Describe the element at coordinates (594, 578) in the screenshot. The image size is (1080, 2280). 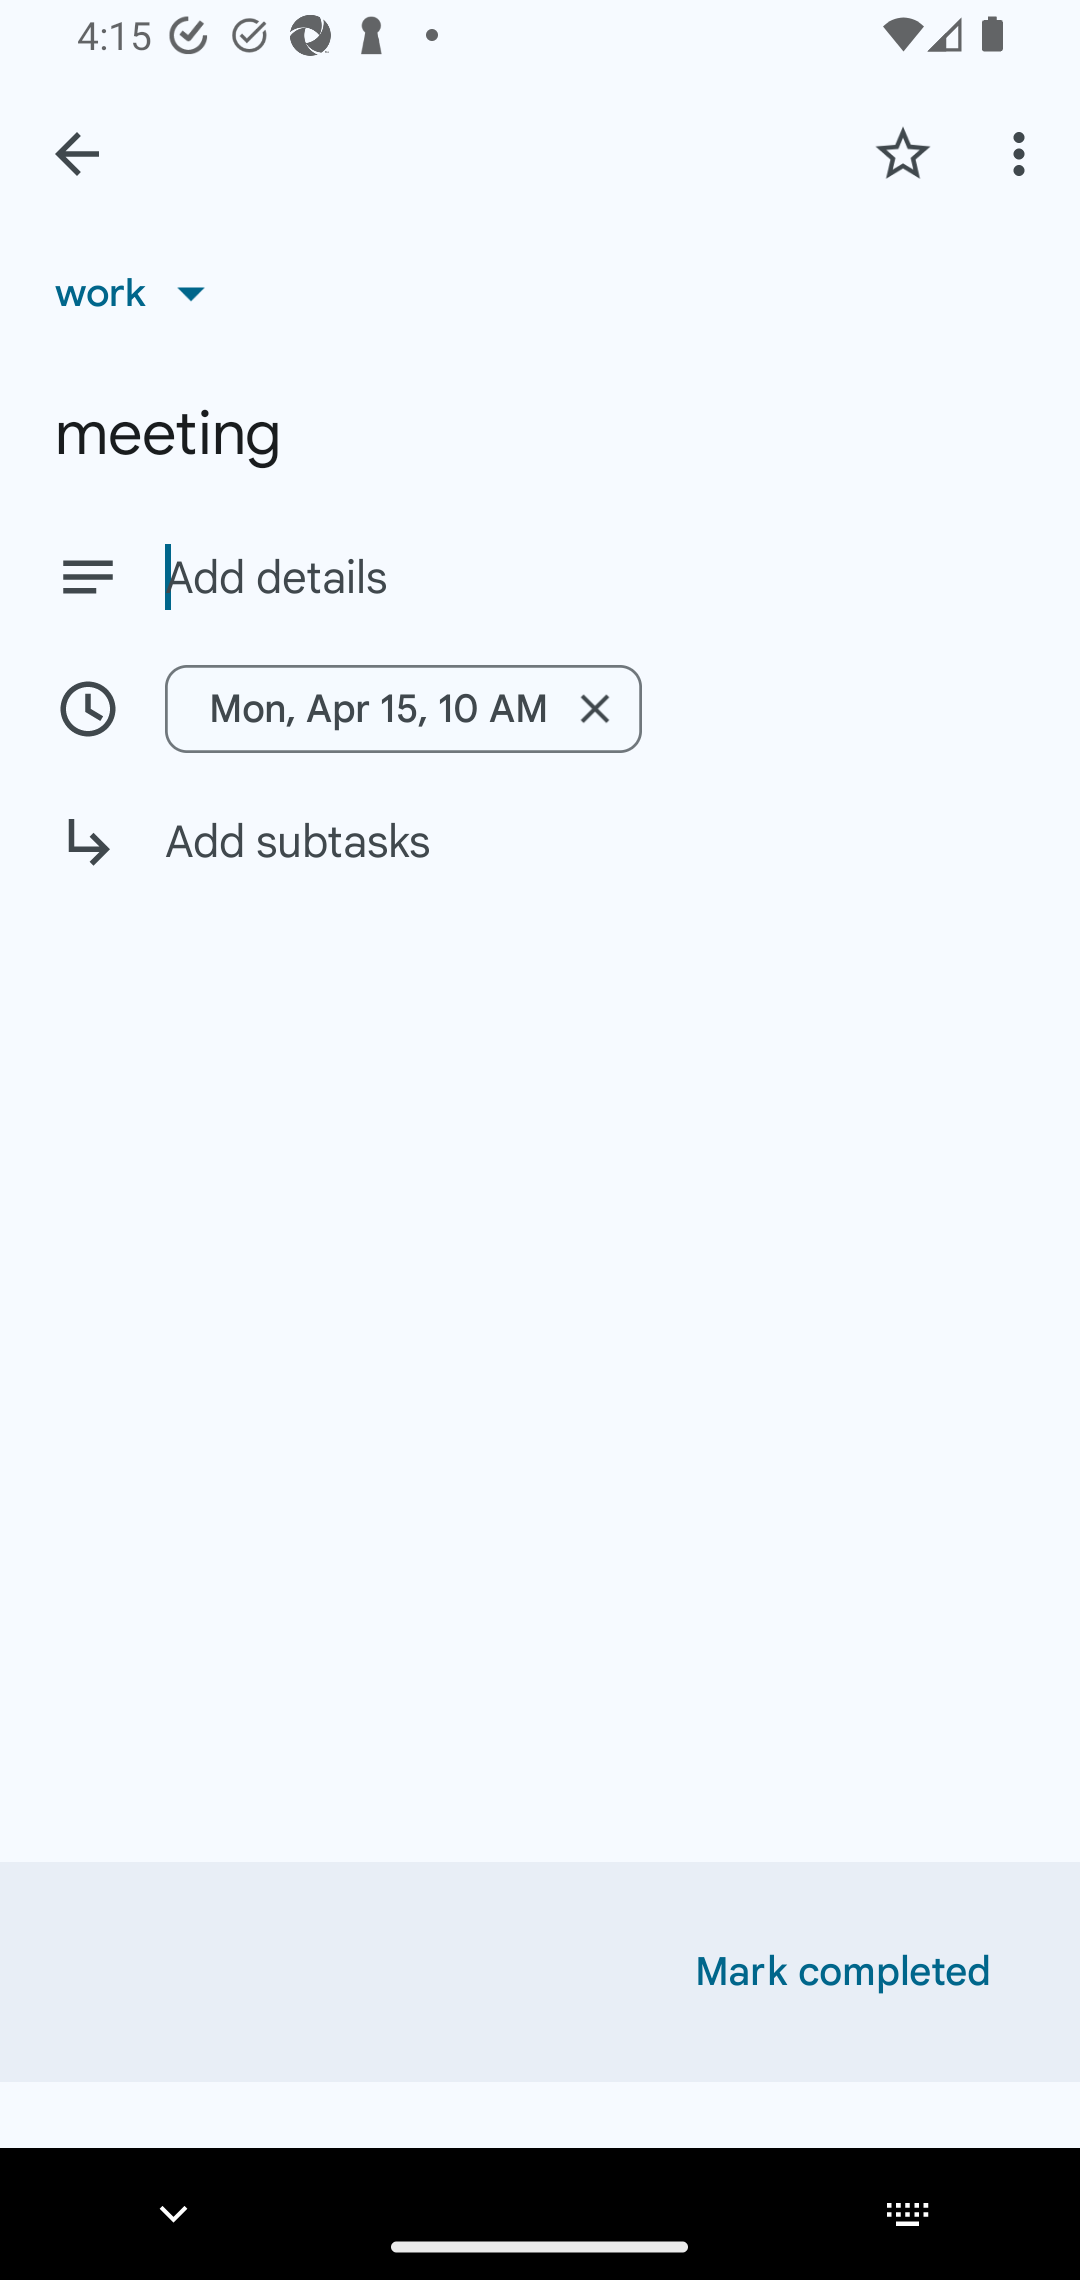
I see `Add details` at that location.